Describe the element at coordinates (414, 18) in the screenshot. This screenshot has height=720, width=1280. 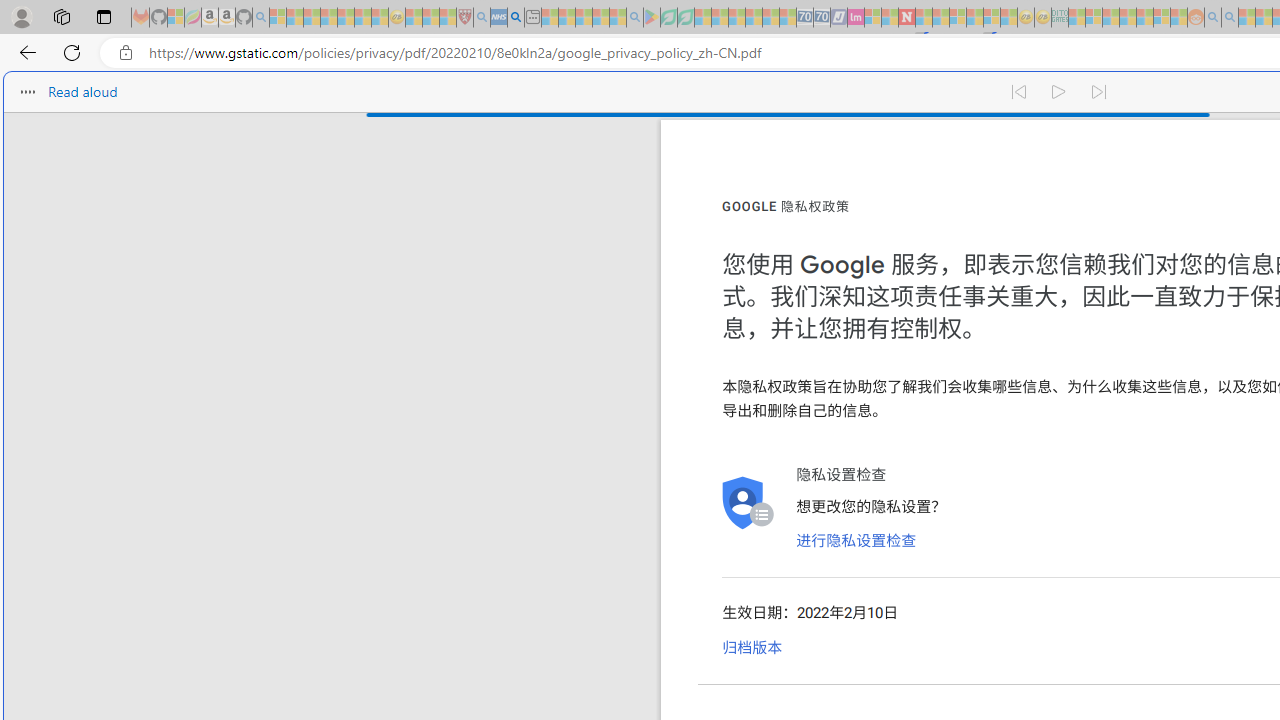
I see `Recipes - MSN - Sleeping` at that location.